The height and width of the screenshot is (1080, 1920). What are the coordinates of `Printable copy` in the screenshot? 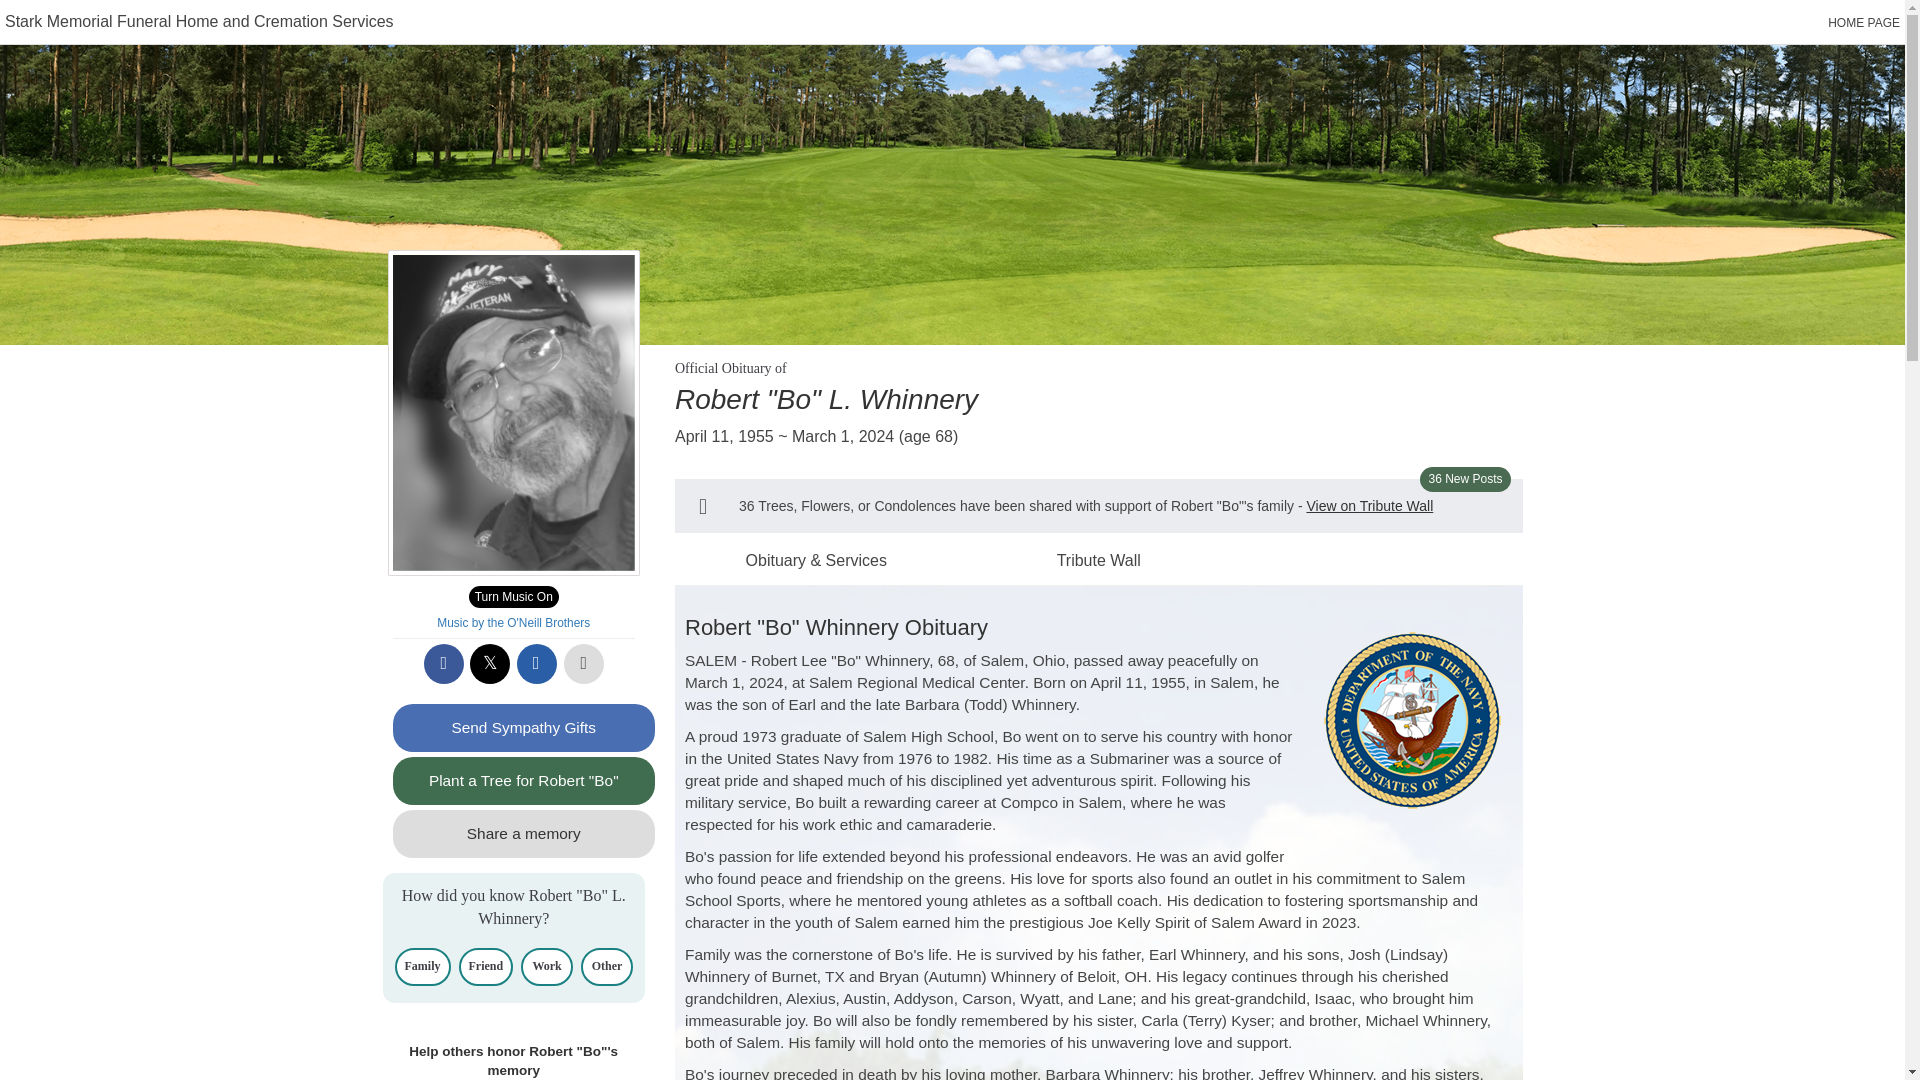 It's located at (584, 663).